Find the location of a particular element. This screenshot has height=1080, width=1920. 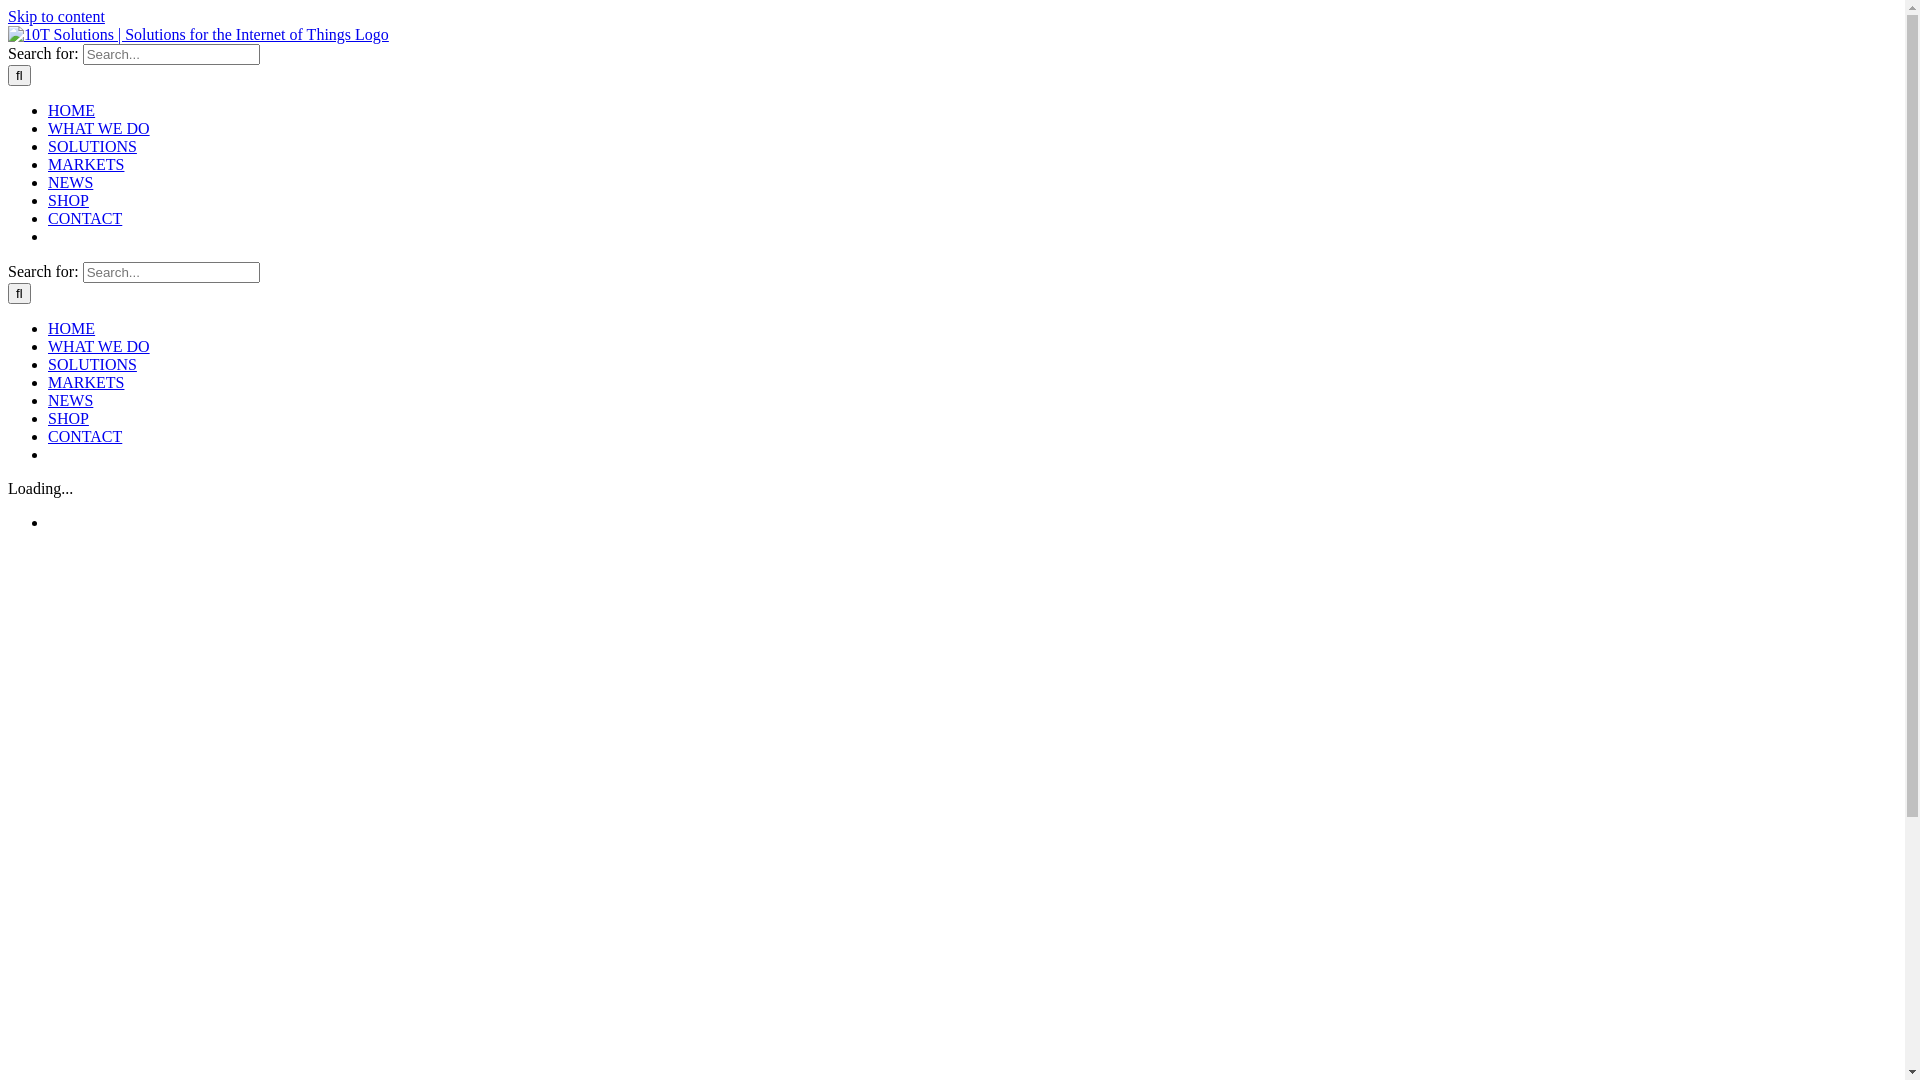

HOME is located at coordinates (72, 328).